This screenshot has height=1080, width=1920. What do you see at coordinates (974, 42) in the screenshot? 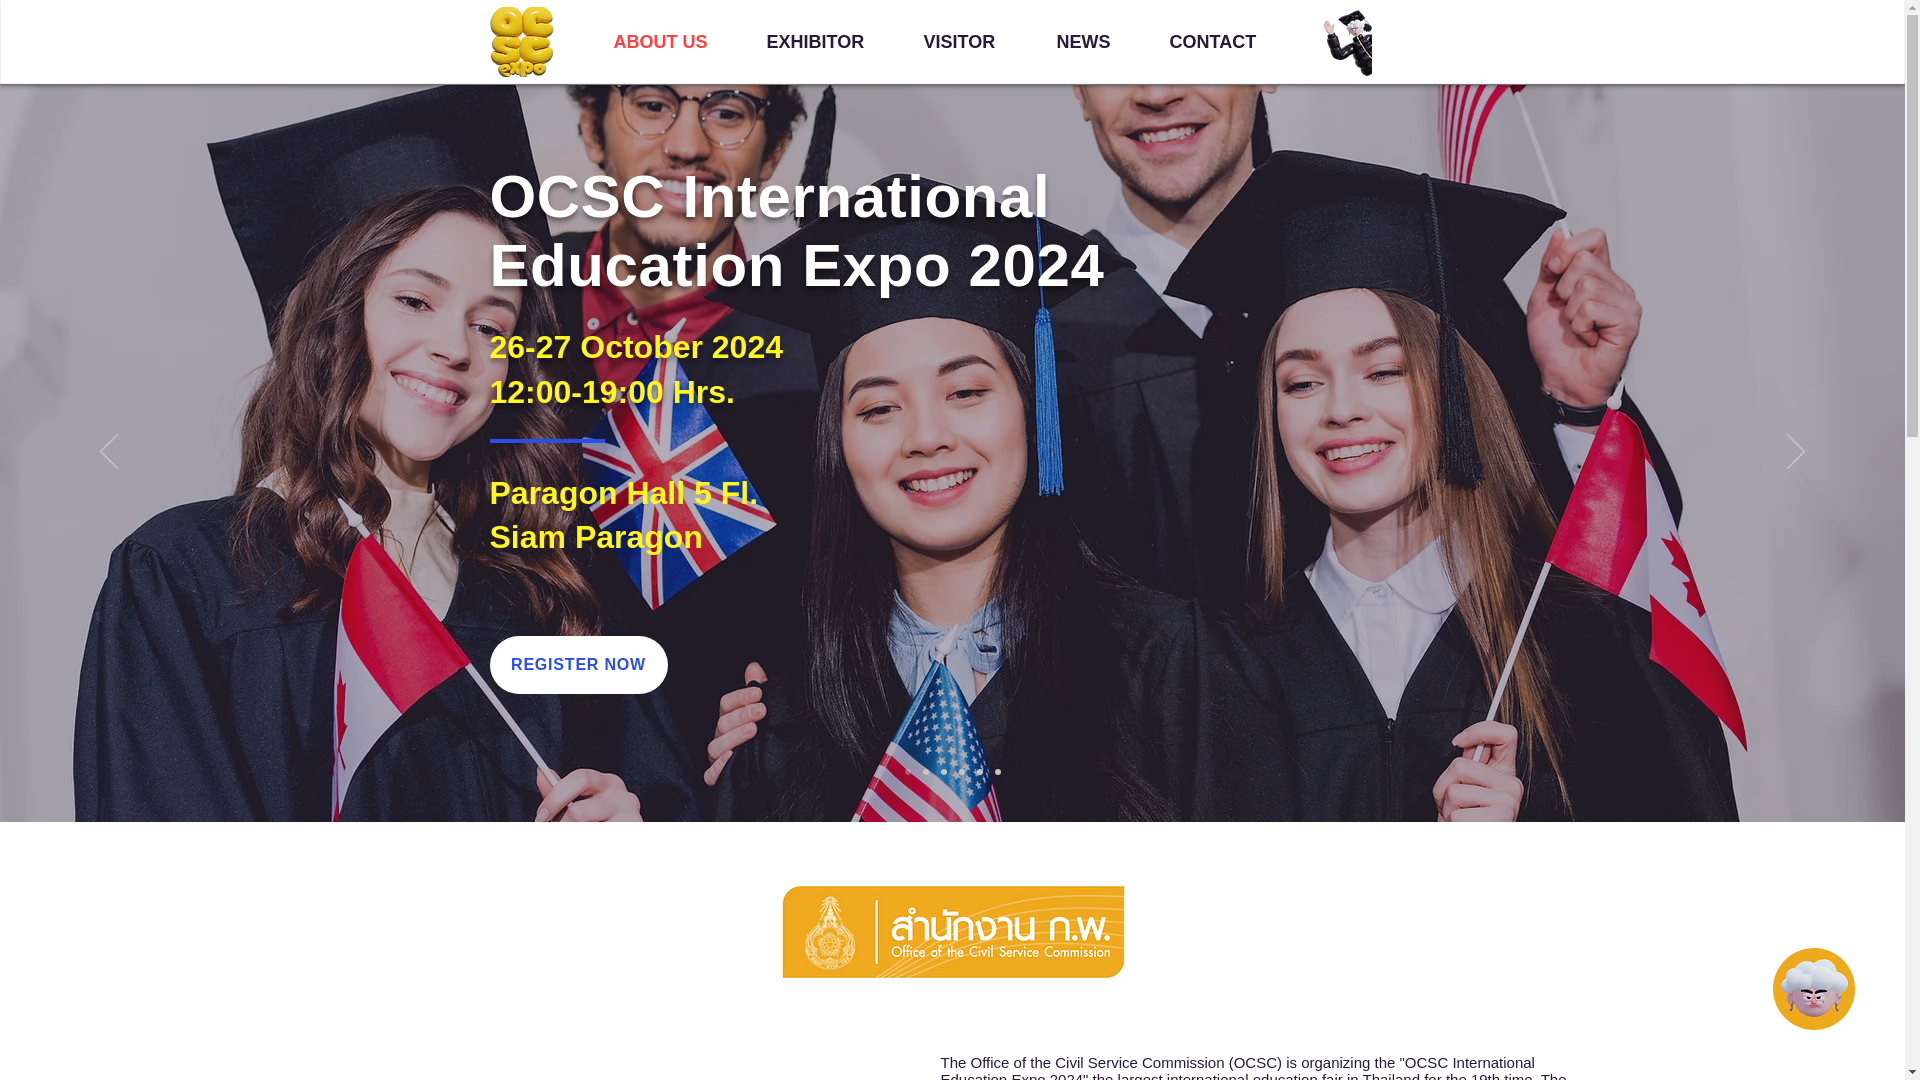
I see `VISITOR` at bounding box center [974, 42].